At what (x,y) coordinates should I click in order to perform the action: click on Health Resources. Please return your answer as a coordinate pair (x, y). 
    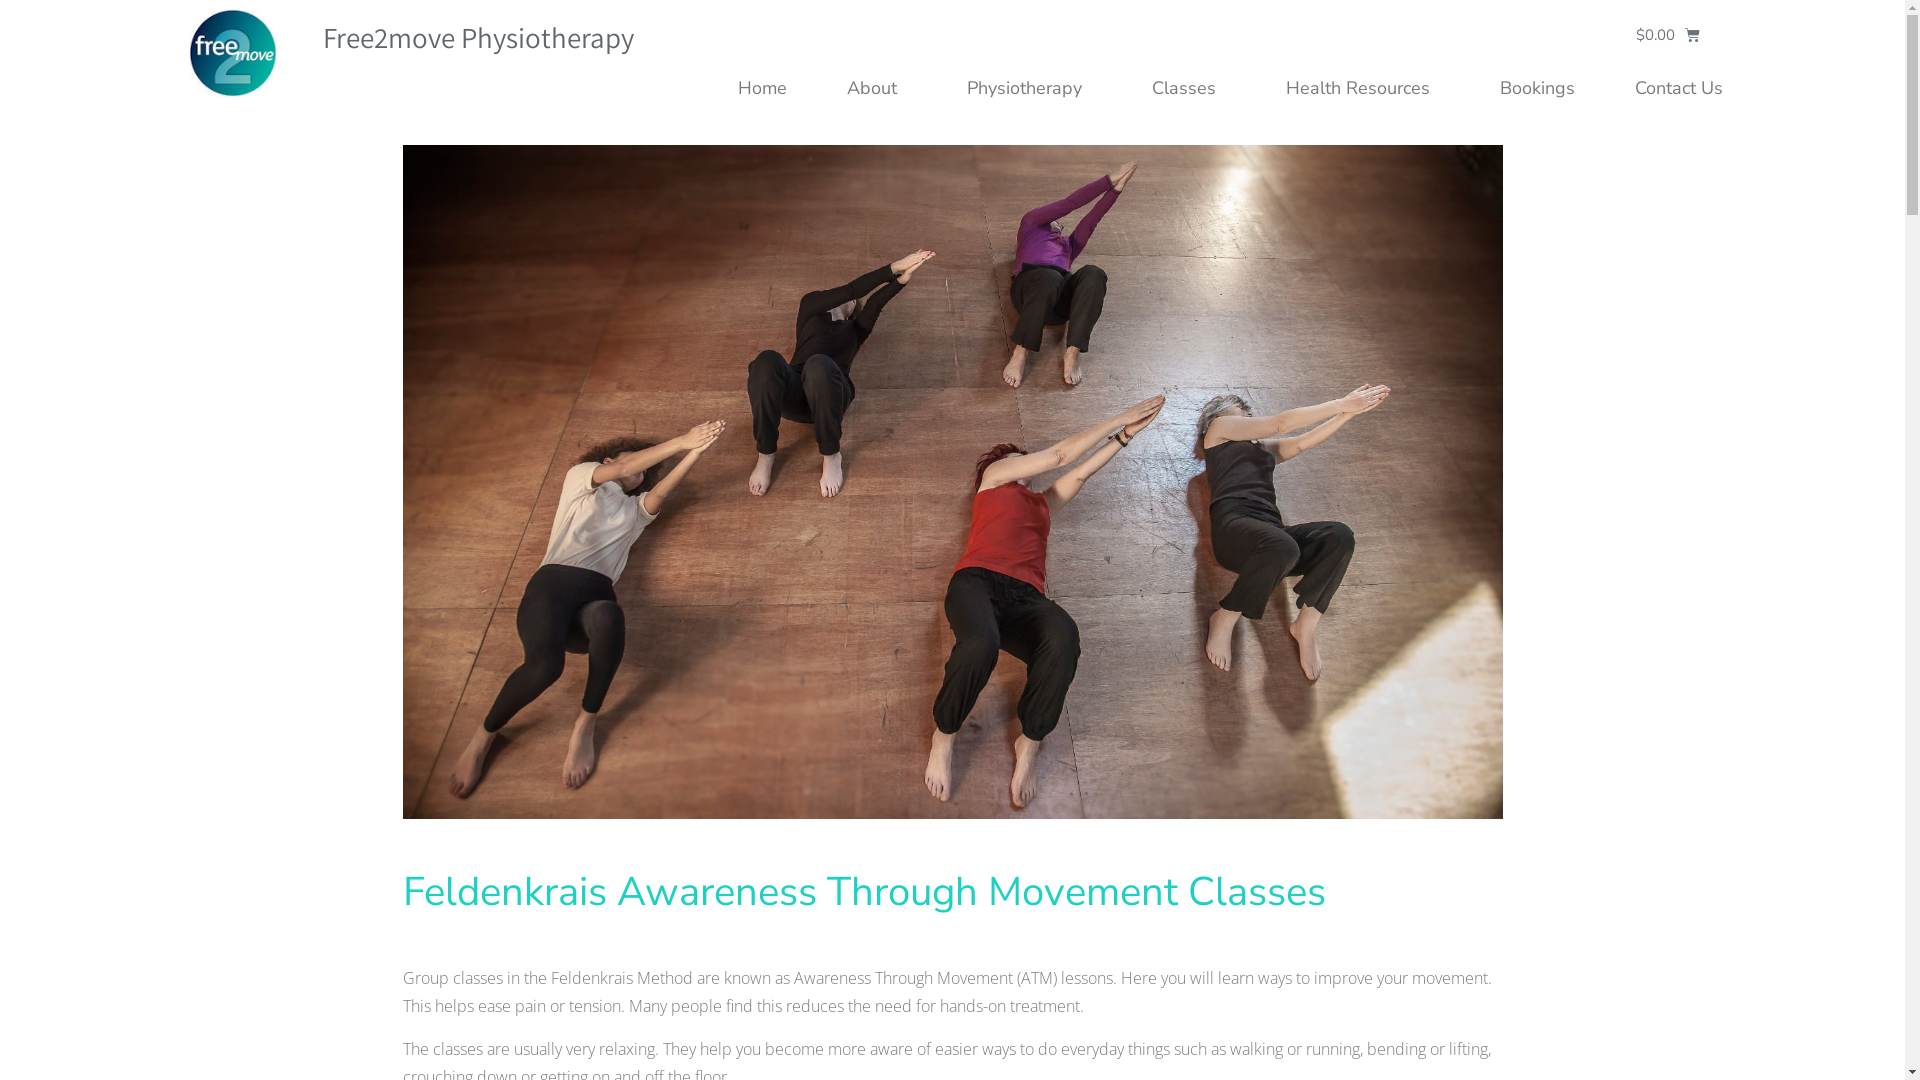
    Looking at the image, I should click on (1363, 88).